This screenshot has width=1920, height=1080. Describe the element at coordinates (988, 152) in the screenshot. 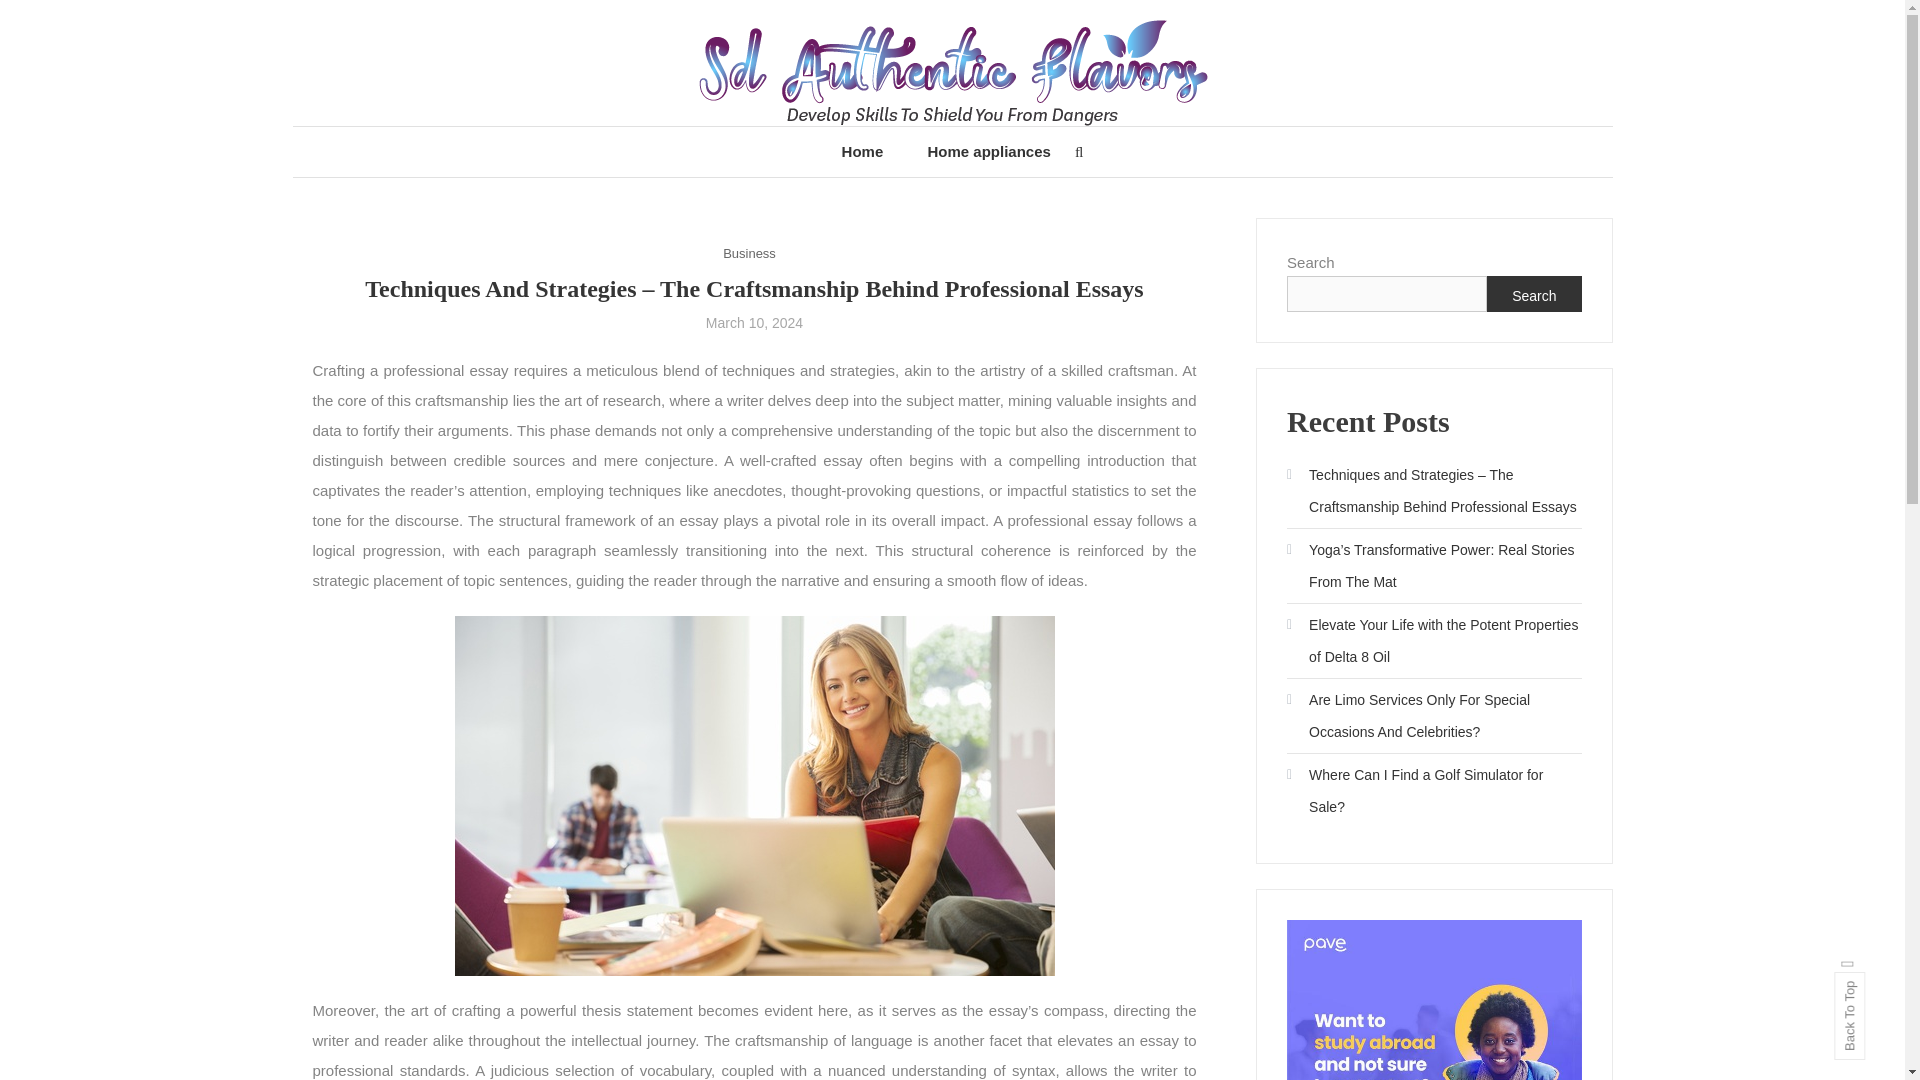

I see `Home appliances` at that location.